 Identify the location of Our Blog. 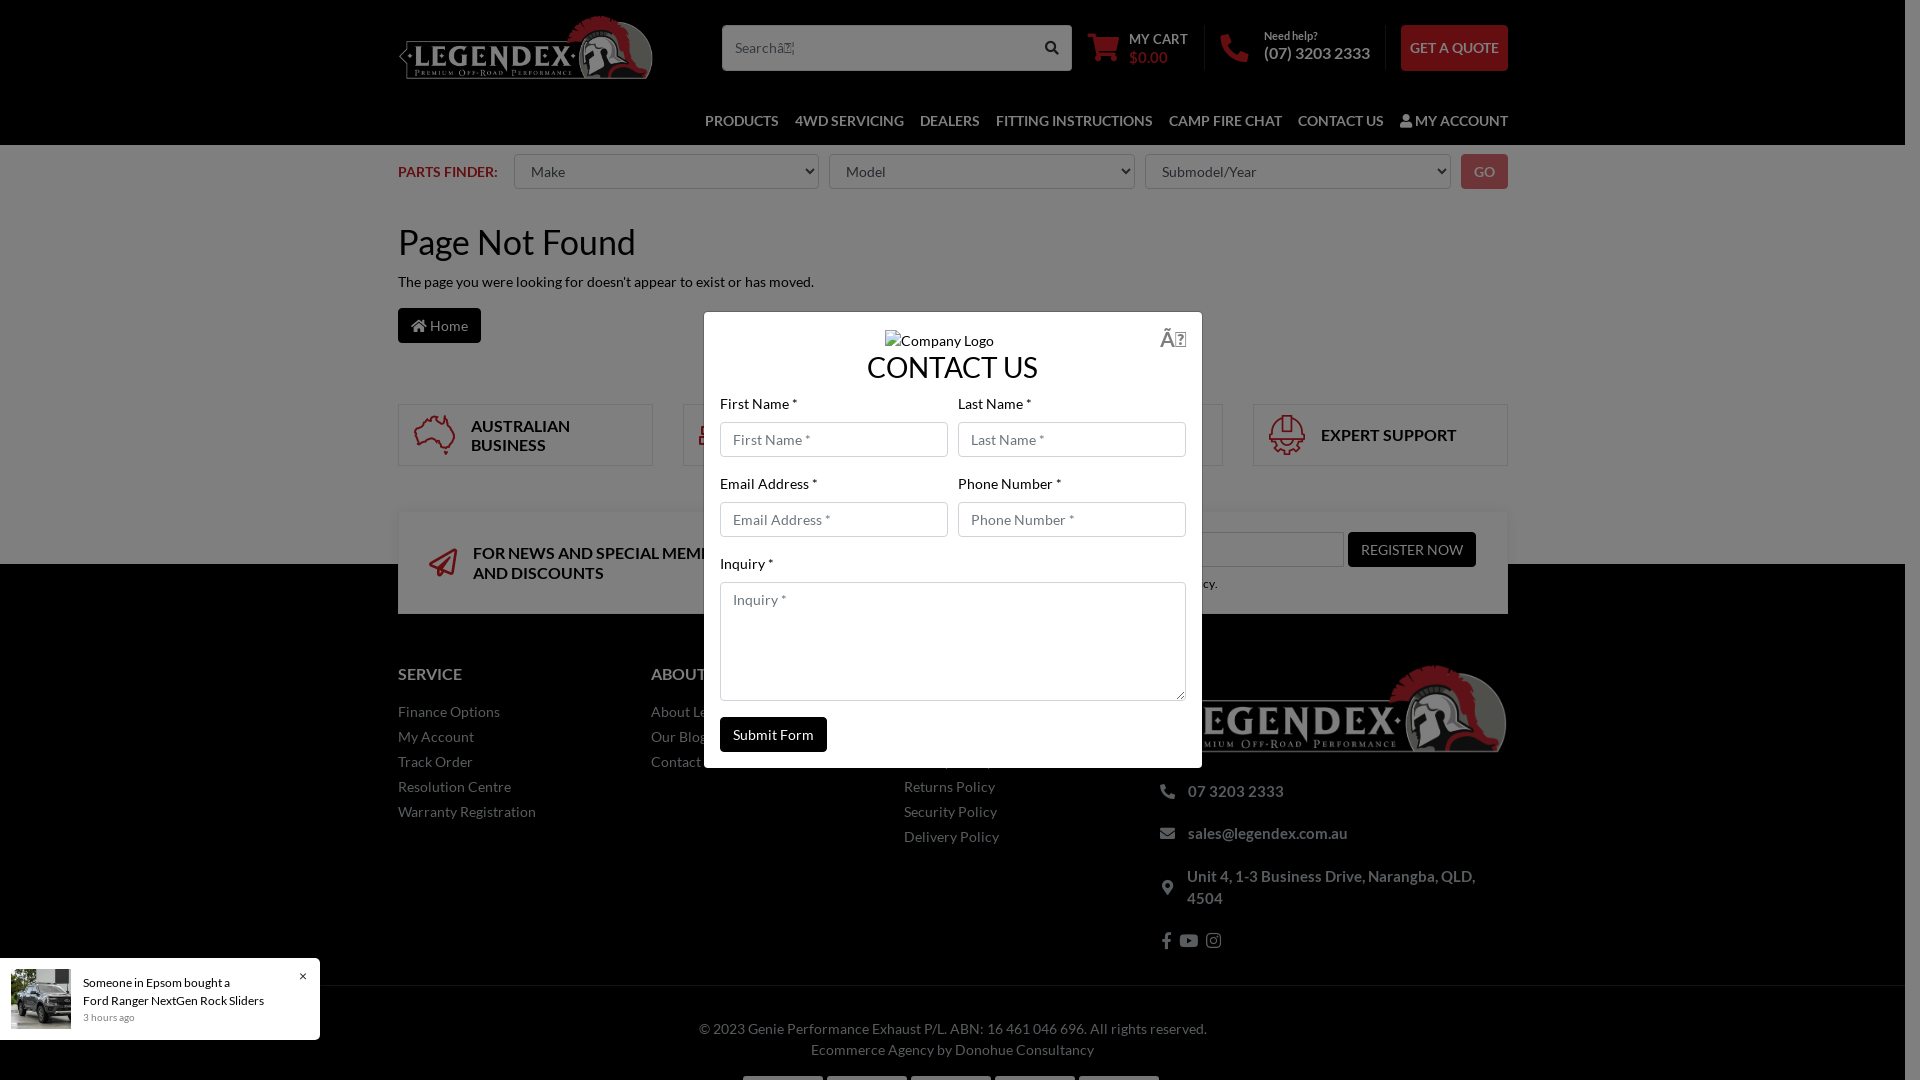
(762, 736).